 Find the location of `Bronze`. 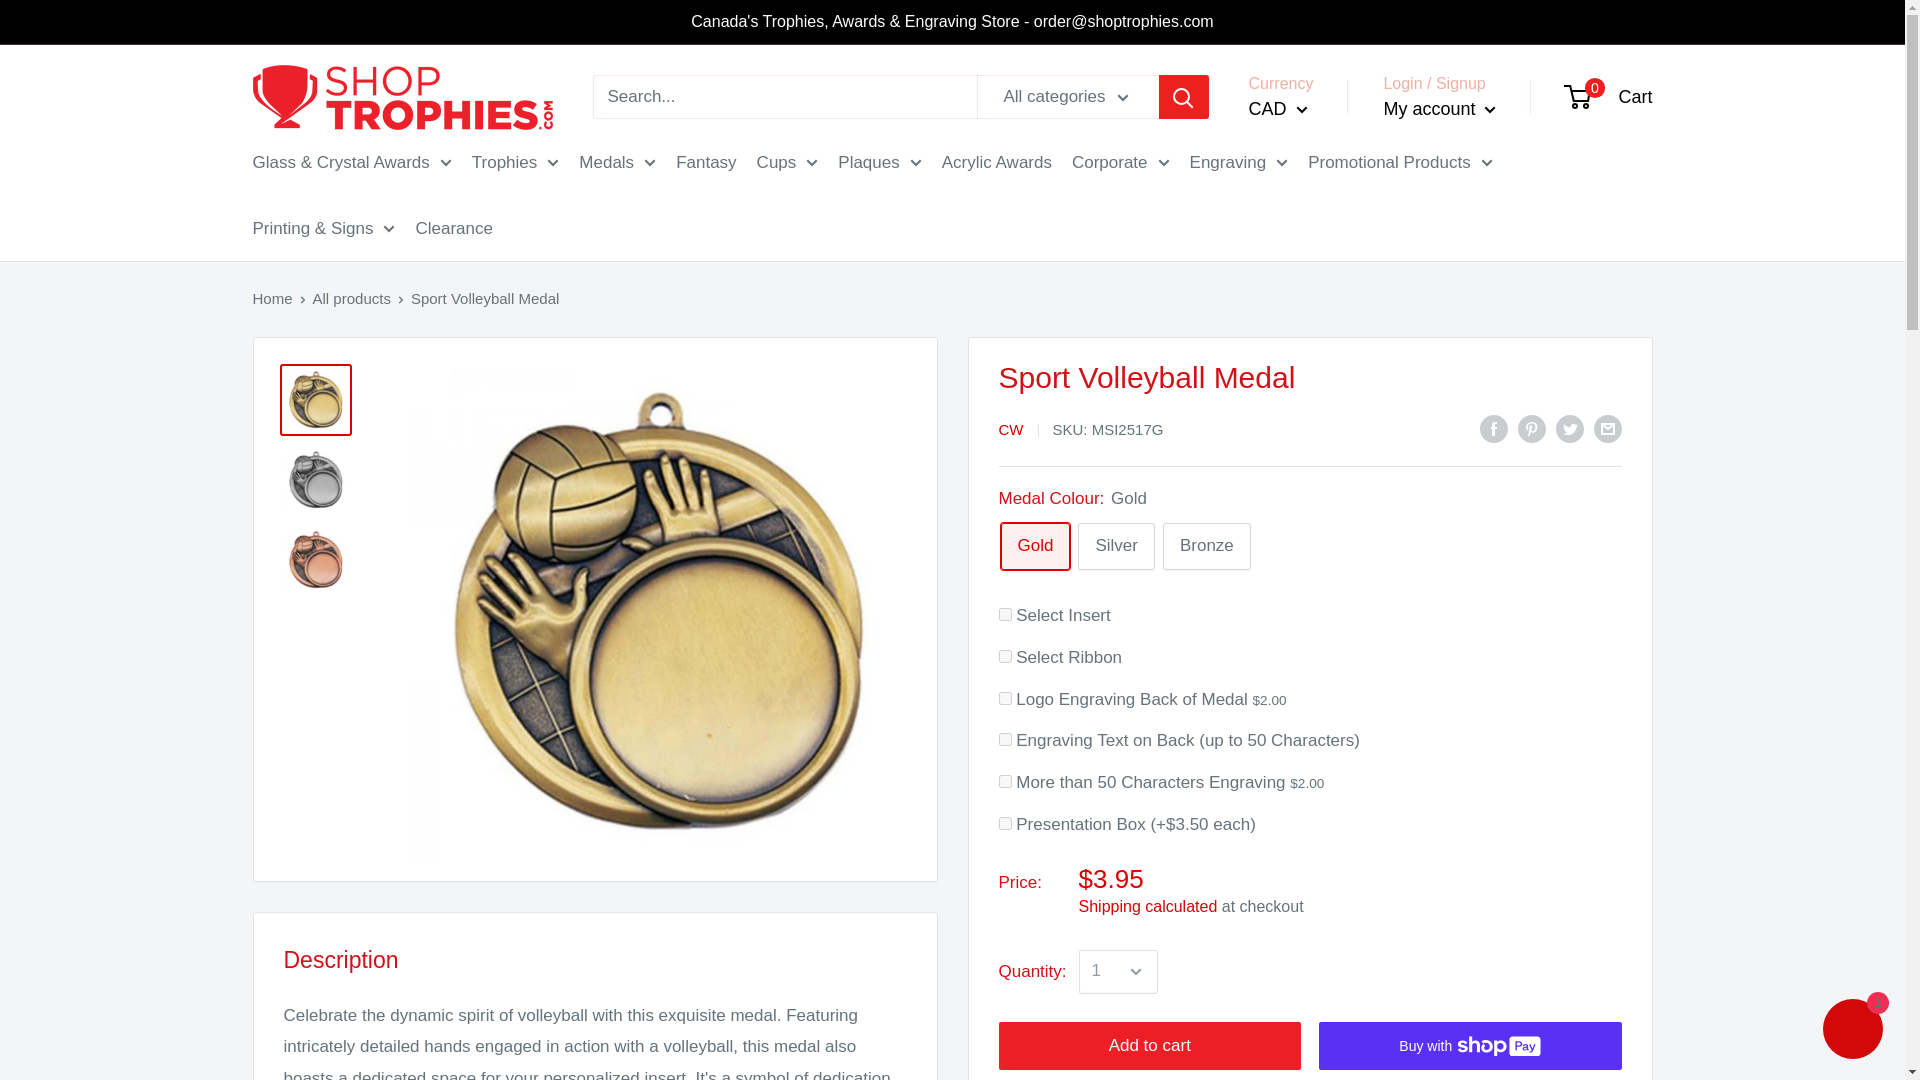

Bronze is located at coordinates (1207, 546).